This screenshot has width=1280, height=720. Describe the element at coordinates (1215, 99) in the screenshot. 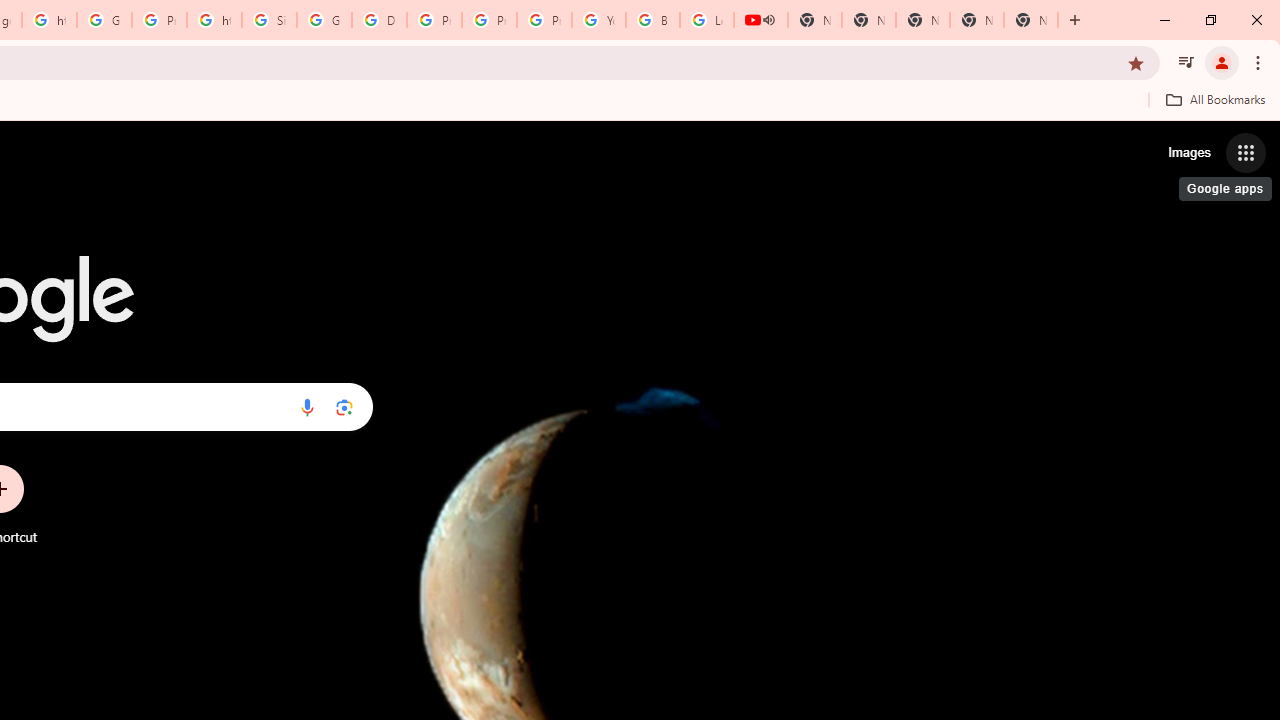

I see `All Bookmarks` at that location.